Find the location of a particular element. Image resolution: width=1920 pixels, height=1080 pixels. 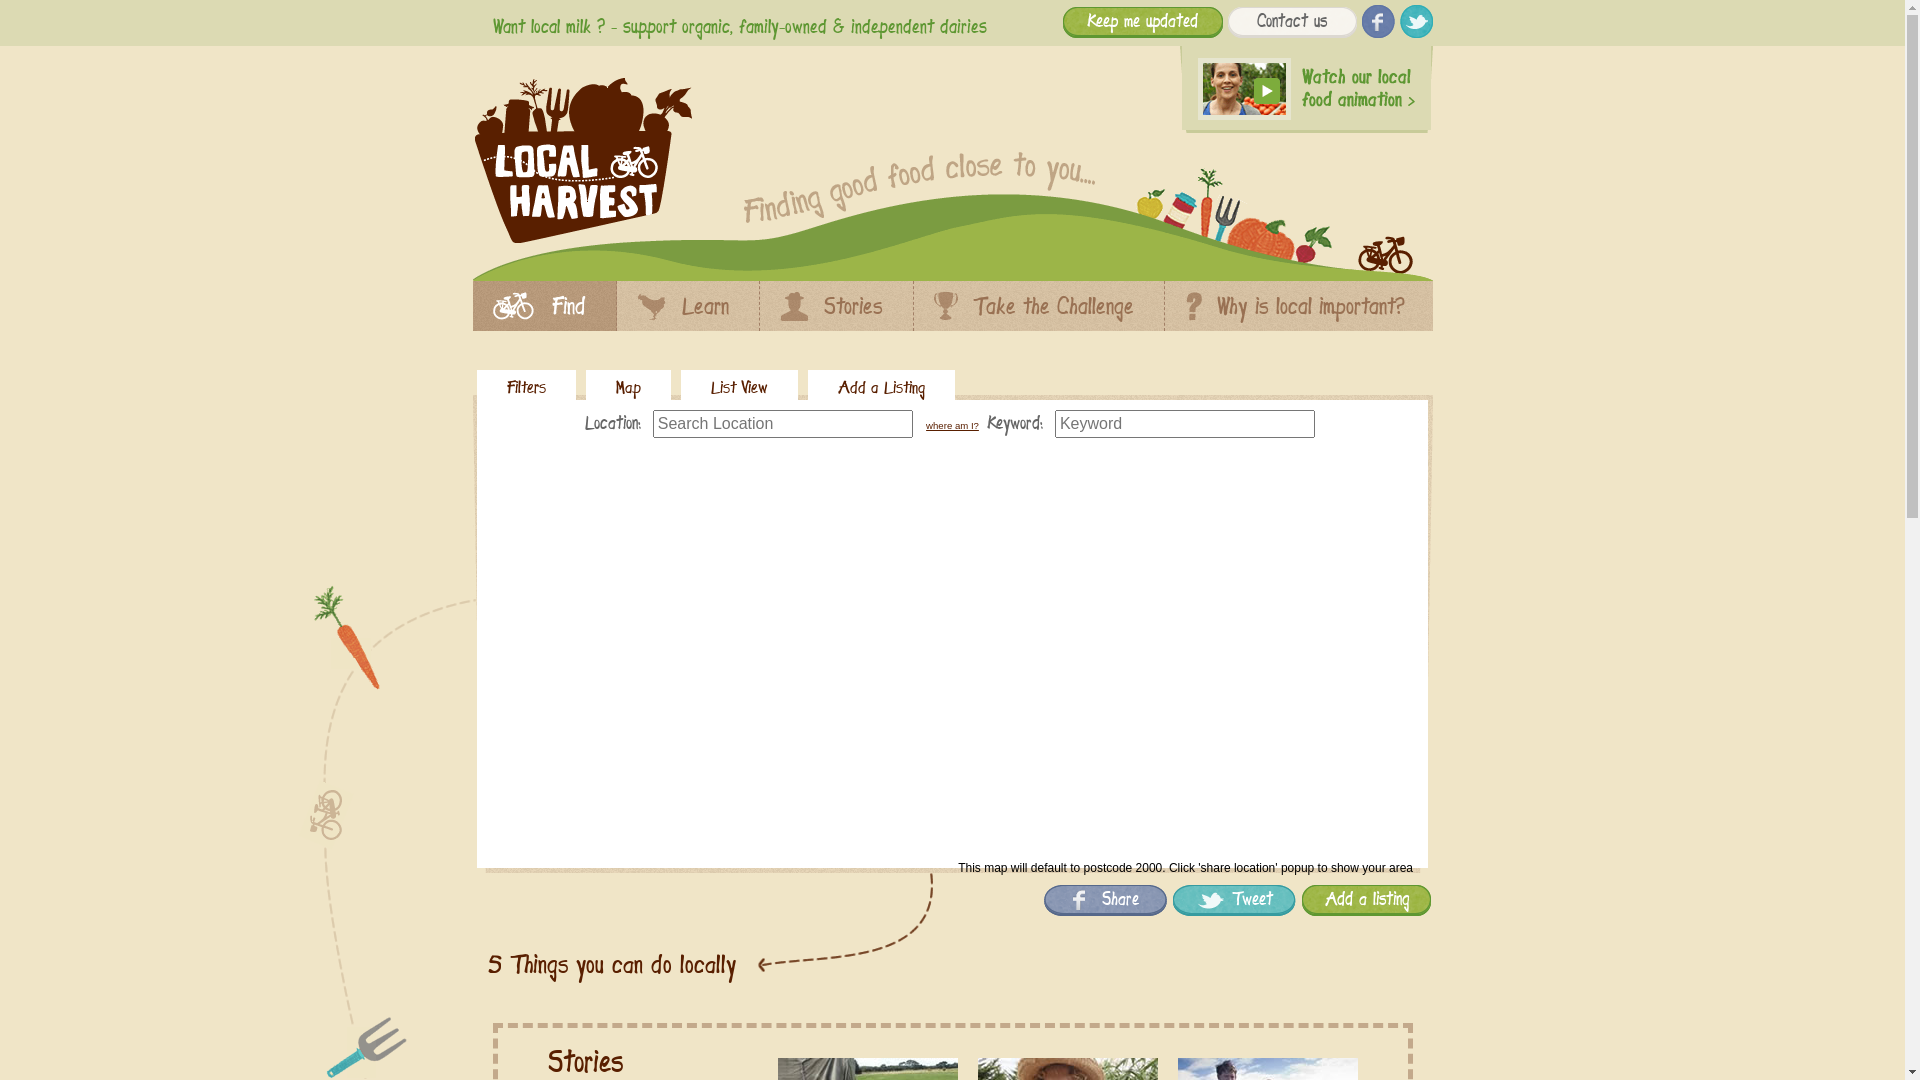

Tweet is located at coordinates (1234, 902).